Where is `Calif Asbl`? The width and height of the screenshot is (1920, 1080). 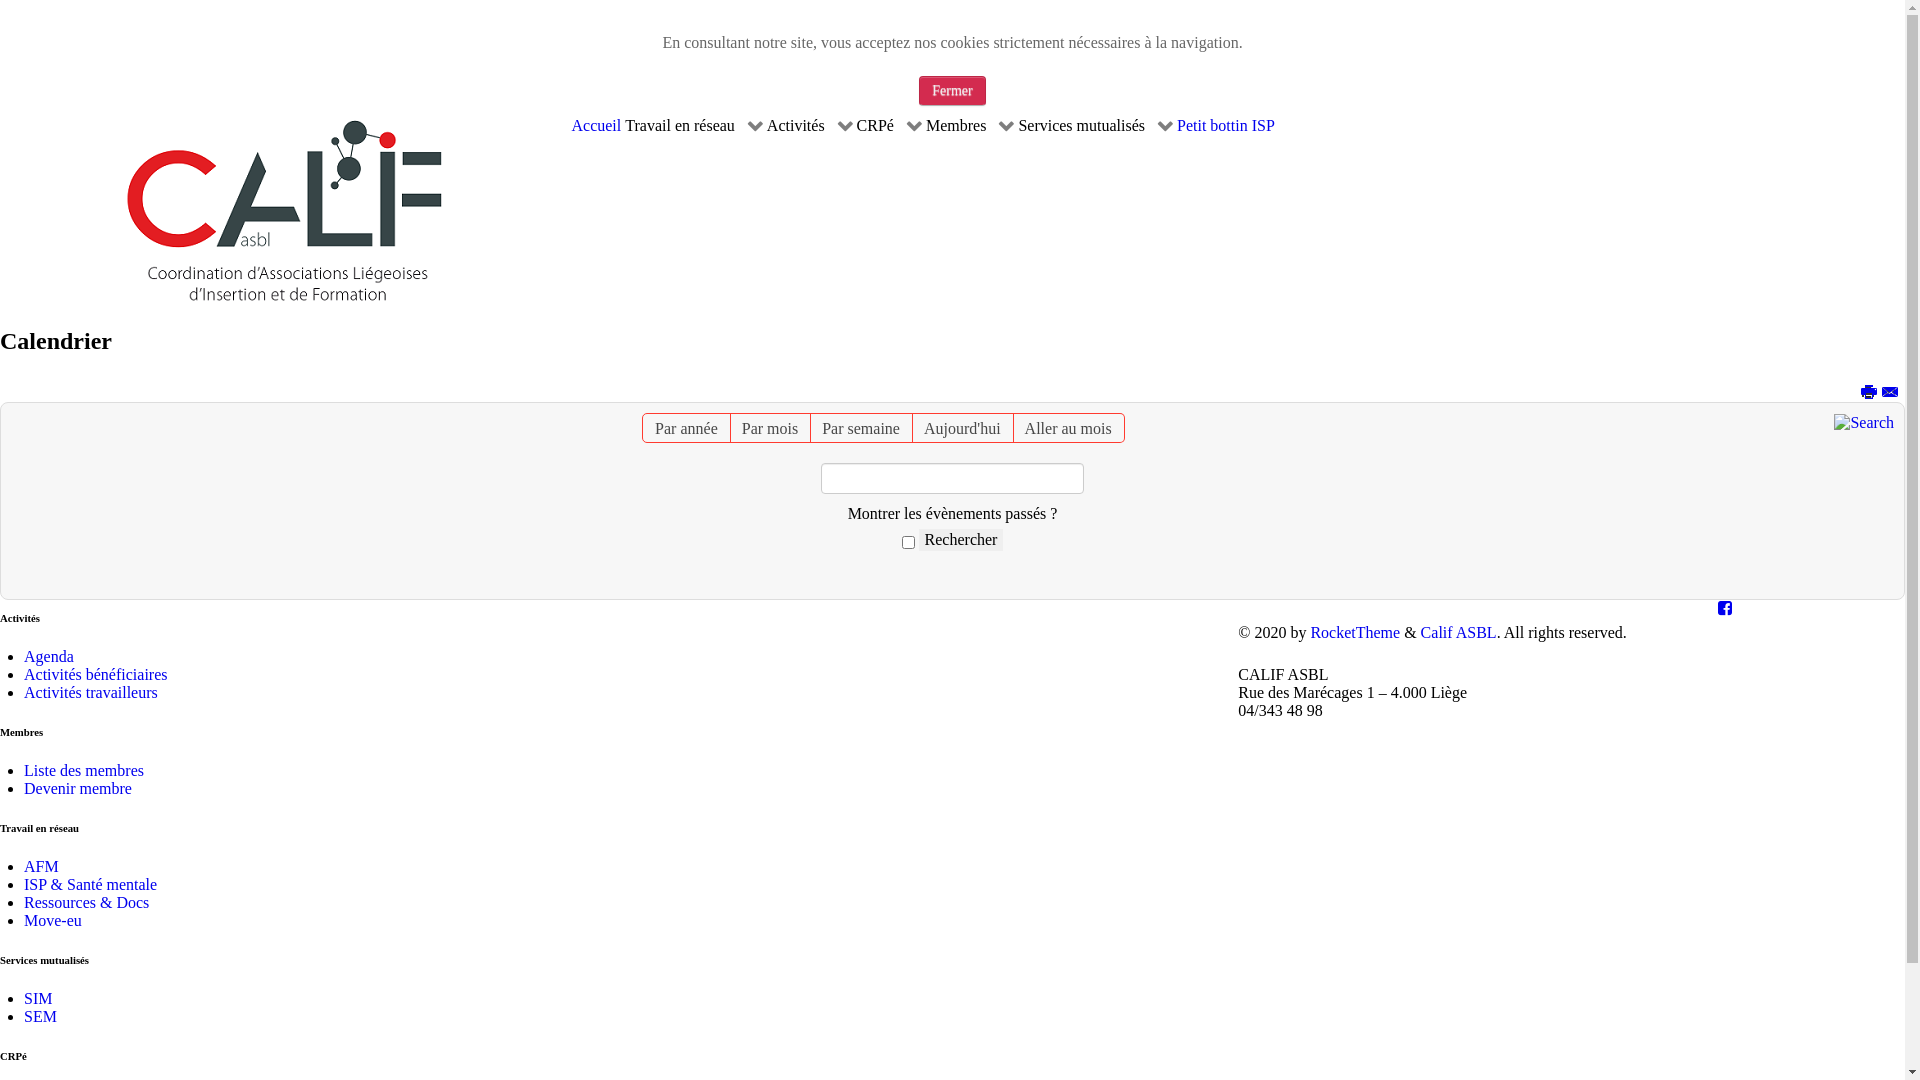
Calif Asbl is located at coordinates (286, 214).